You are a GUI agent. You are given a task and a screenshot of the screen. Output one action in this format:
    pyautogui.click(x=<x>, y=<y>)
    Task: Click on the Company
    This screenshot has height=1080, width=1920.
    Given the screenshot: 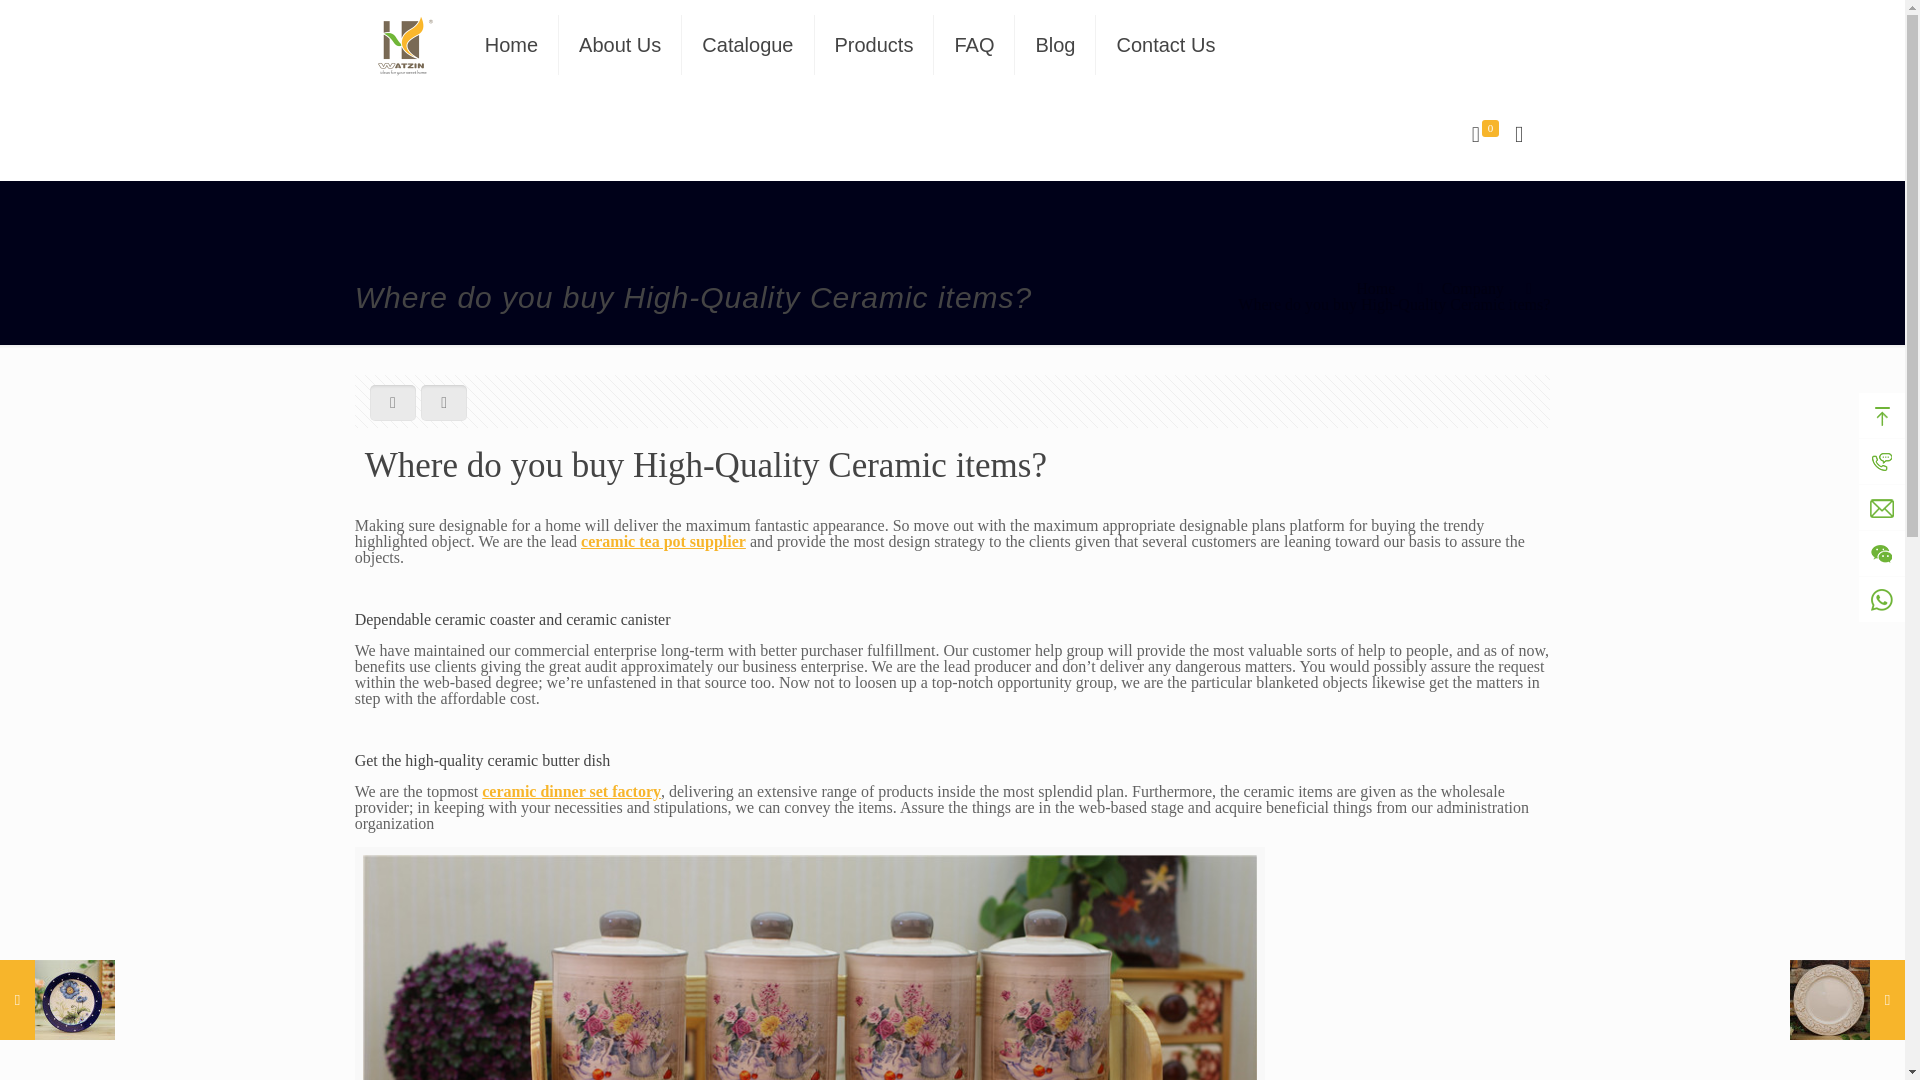 What is the action you would take?
    pyautogui.click(x=1472, y=288)
    